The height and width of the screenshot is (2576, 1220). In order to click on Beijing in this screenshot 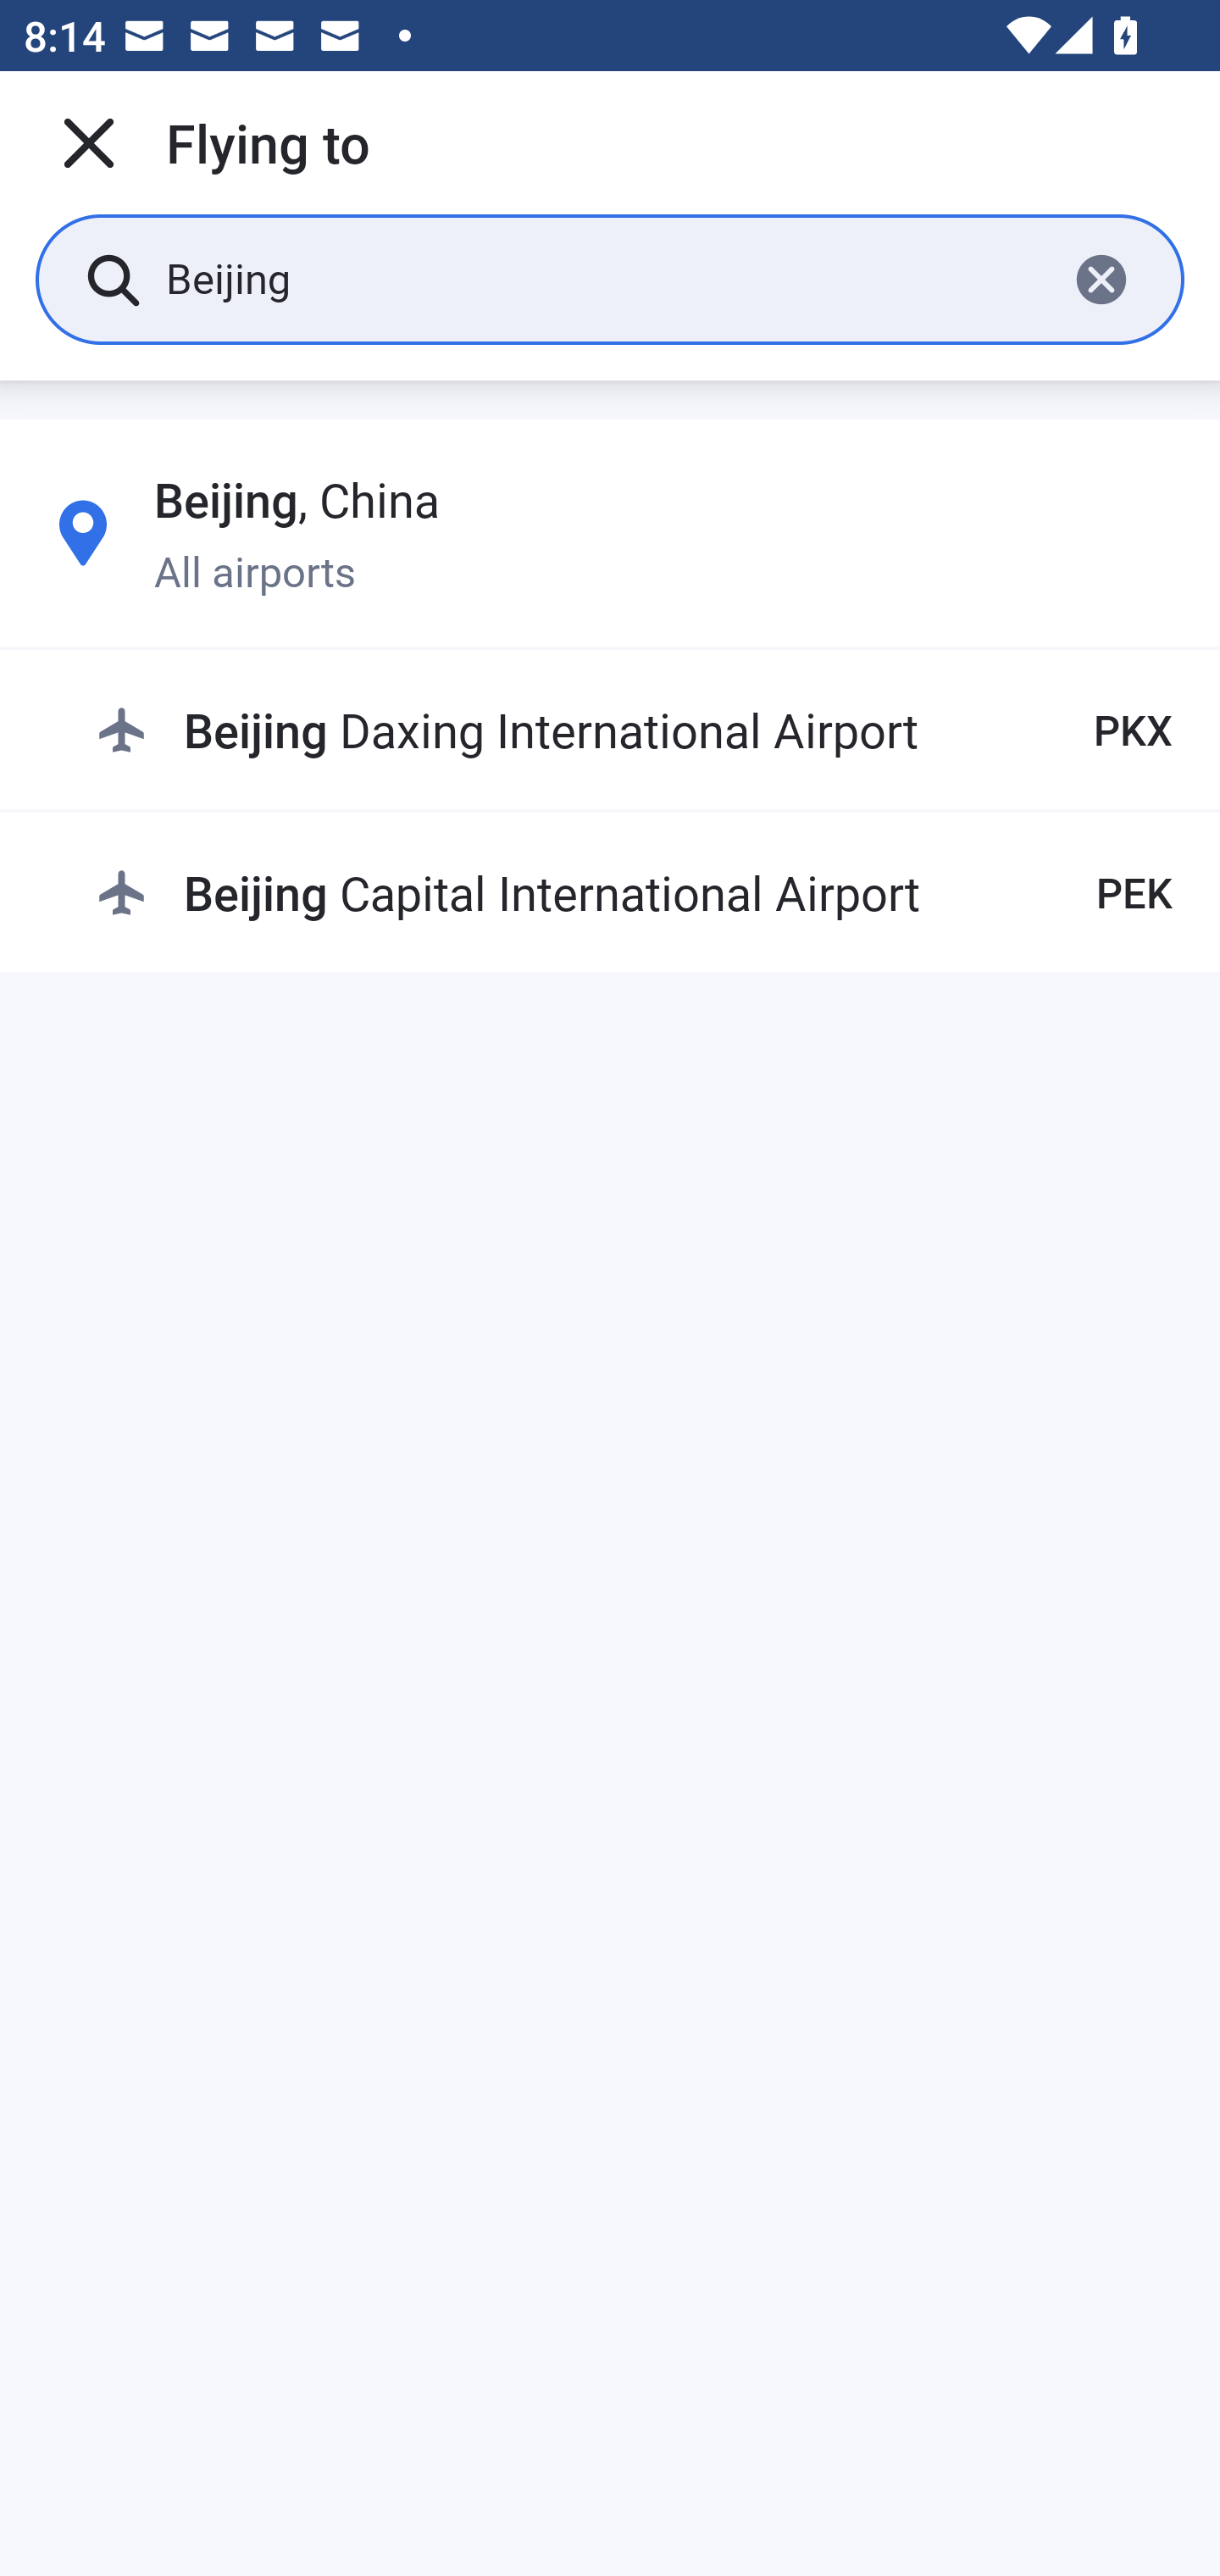, I will do `click(603, 278)`.